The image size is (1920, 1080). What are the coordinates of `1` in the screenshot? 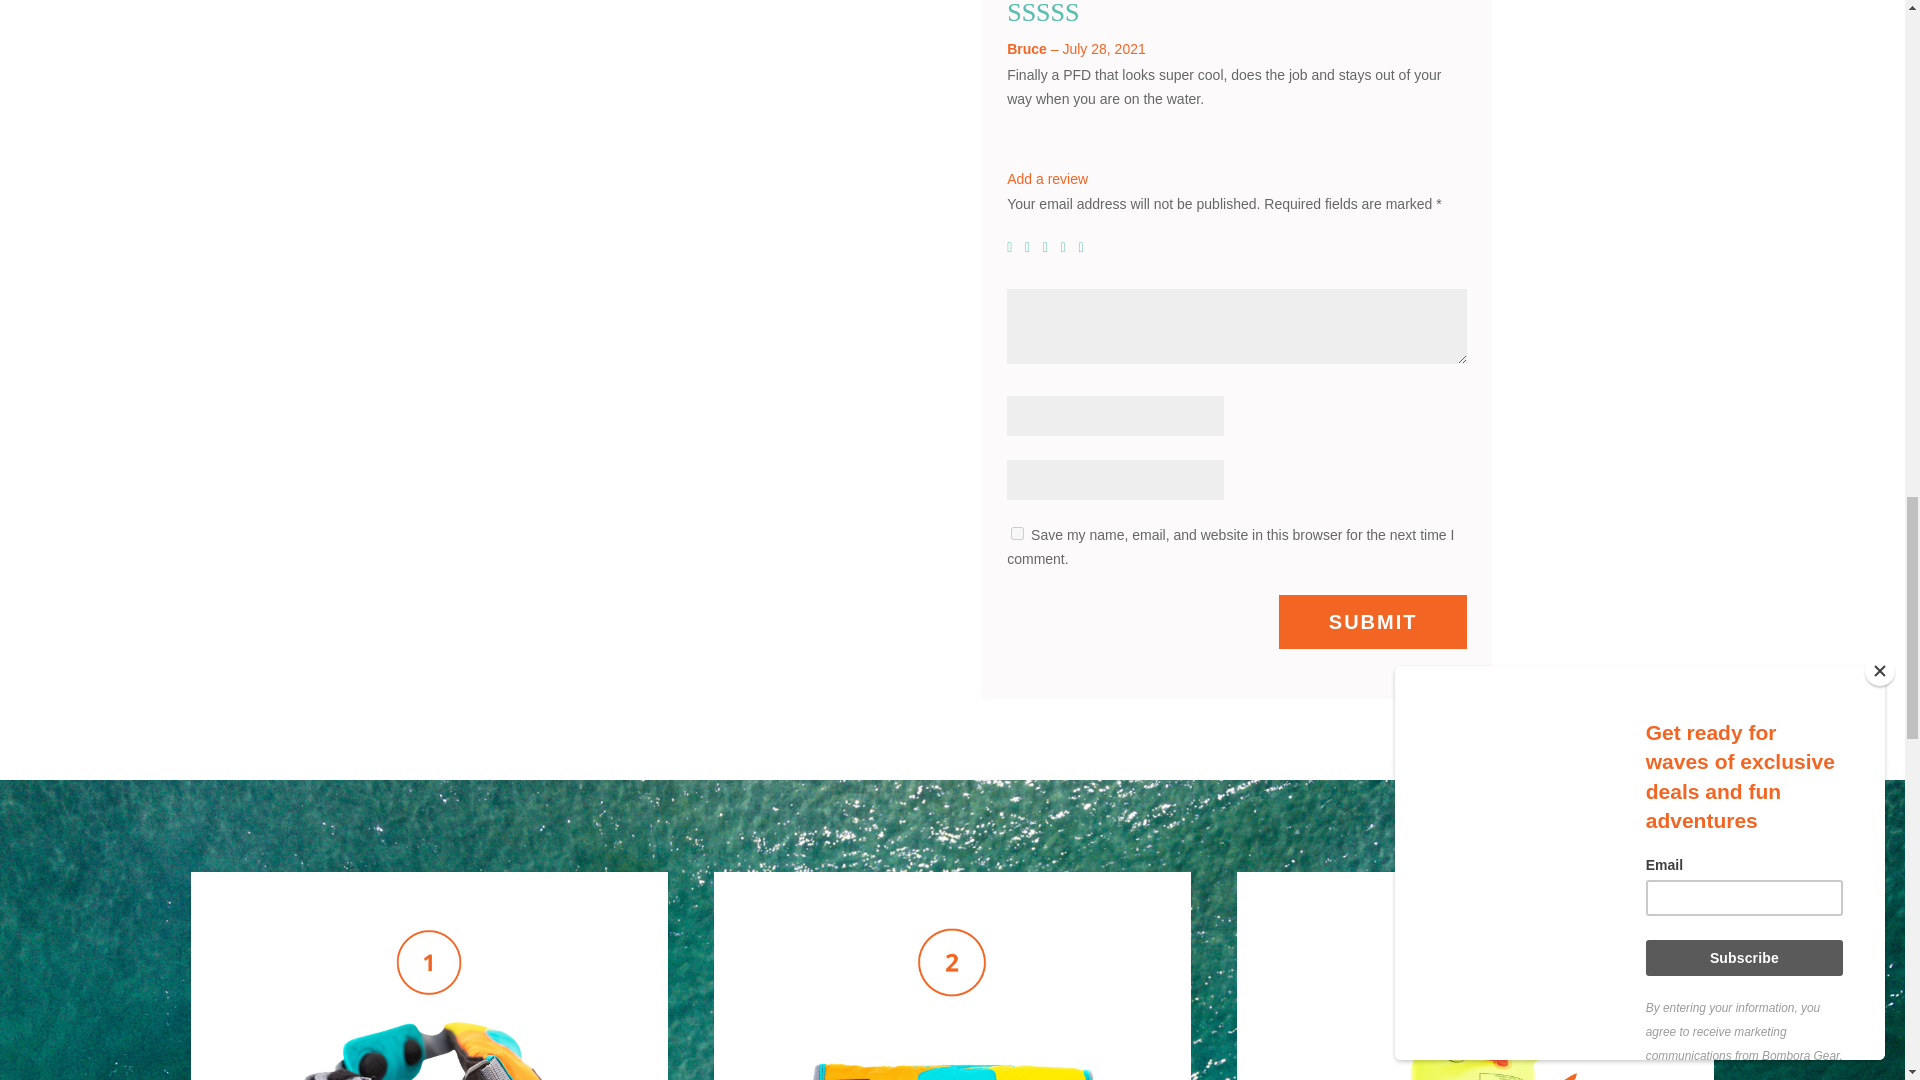 It's located at (1014, 247).